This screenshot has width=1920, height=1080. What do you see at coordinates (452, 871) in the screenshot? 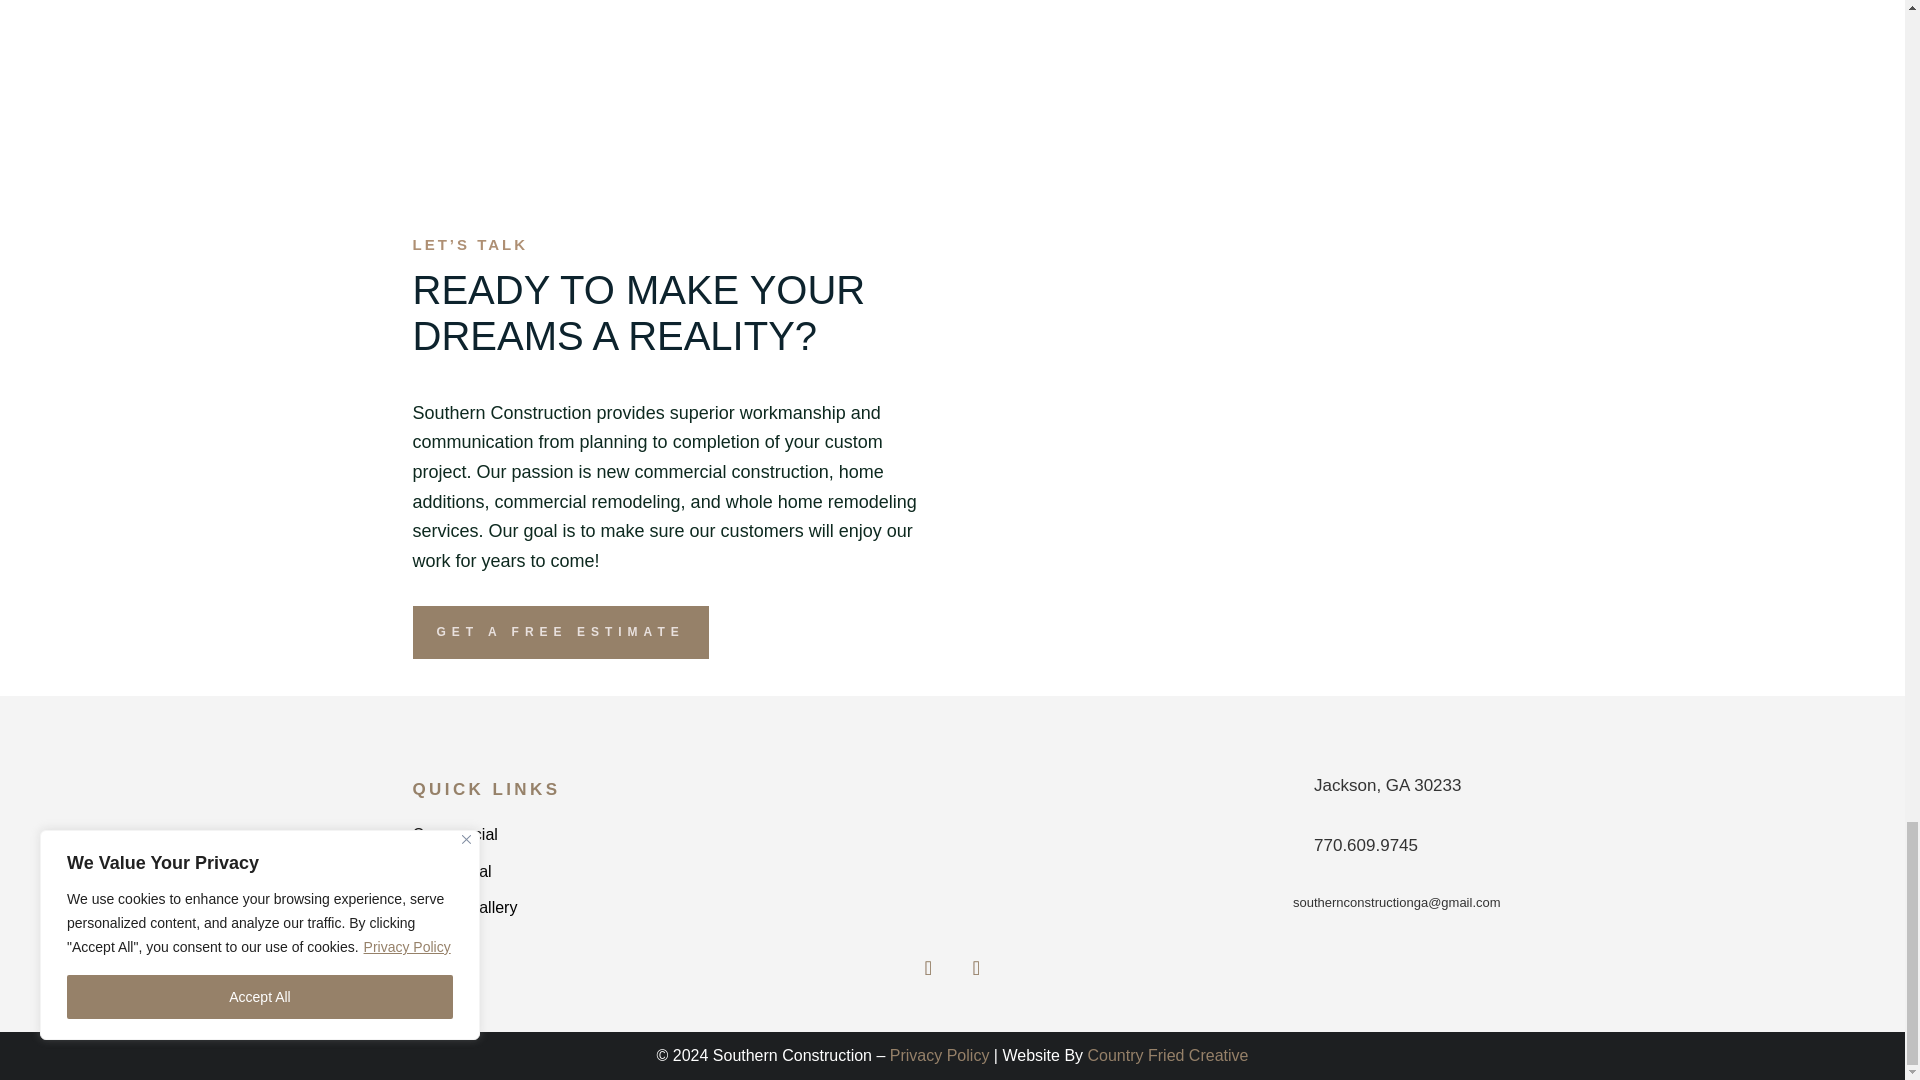
I see `Residential` at bounding box center [452, 871].